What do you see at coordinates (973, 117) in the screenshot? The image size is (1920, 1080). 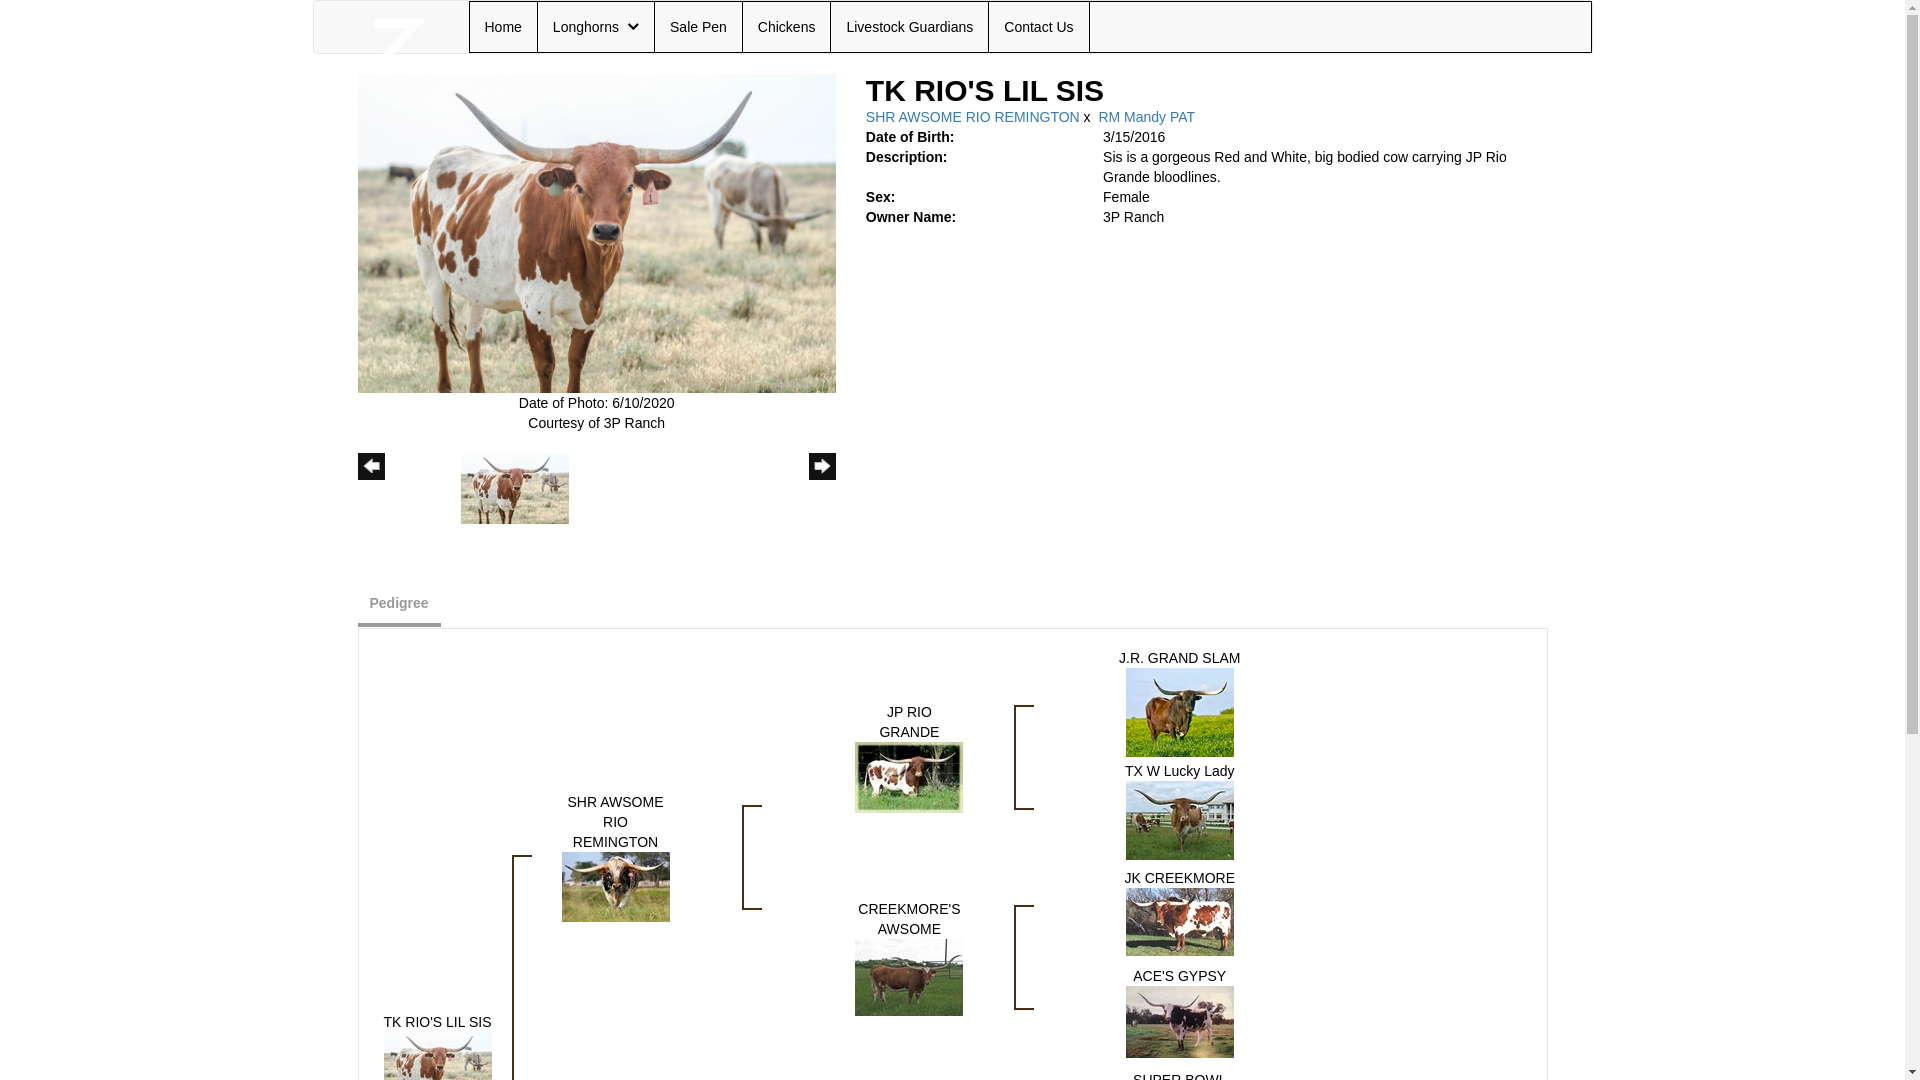 I see `SHR AWSOME RIO REMINGTON` at bounding box center [973, 117].